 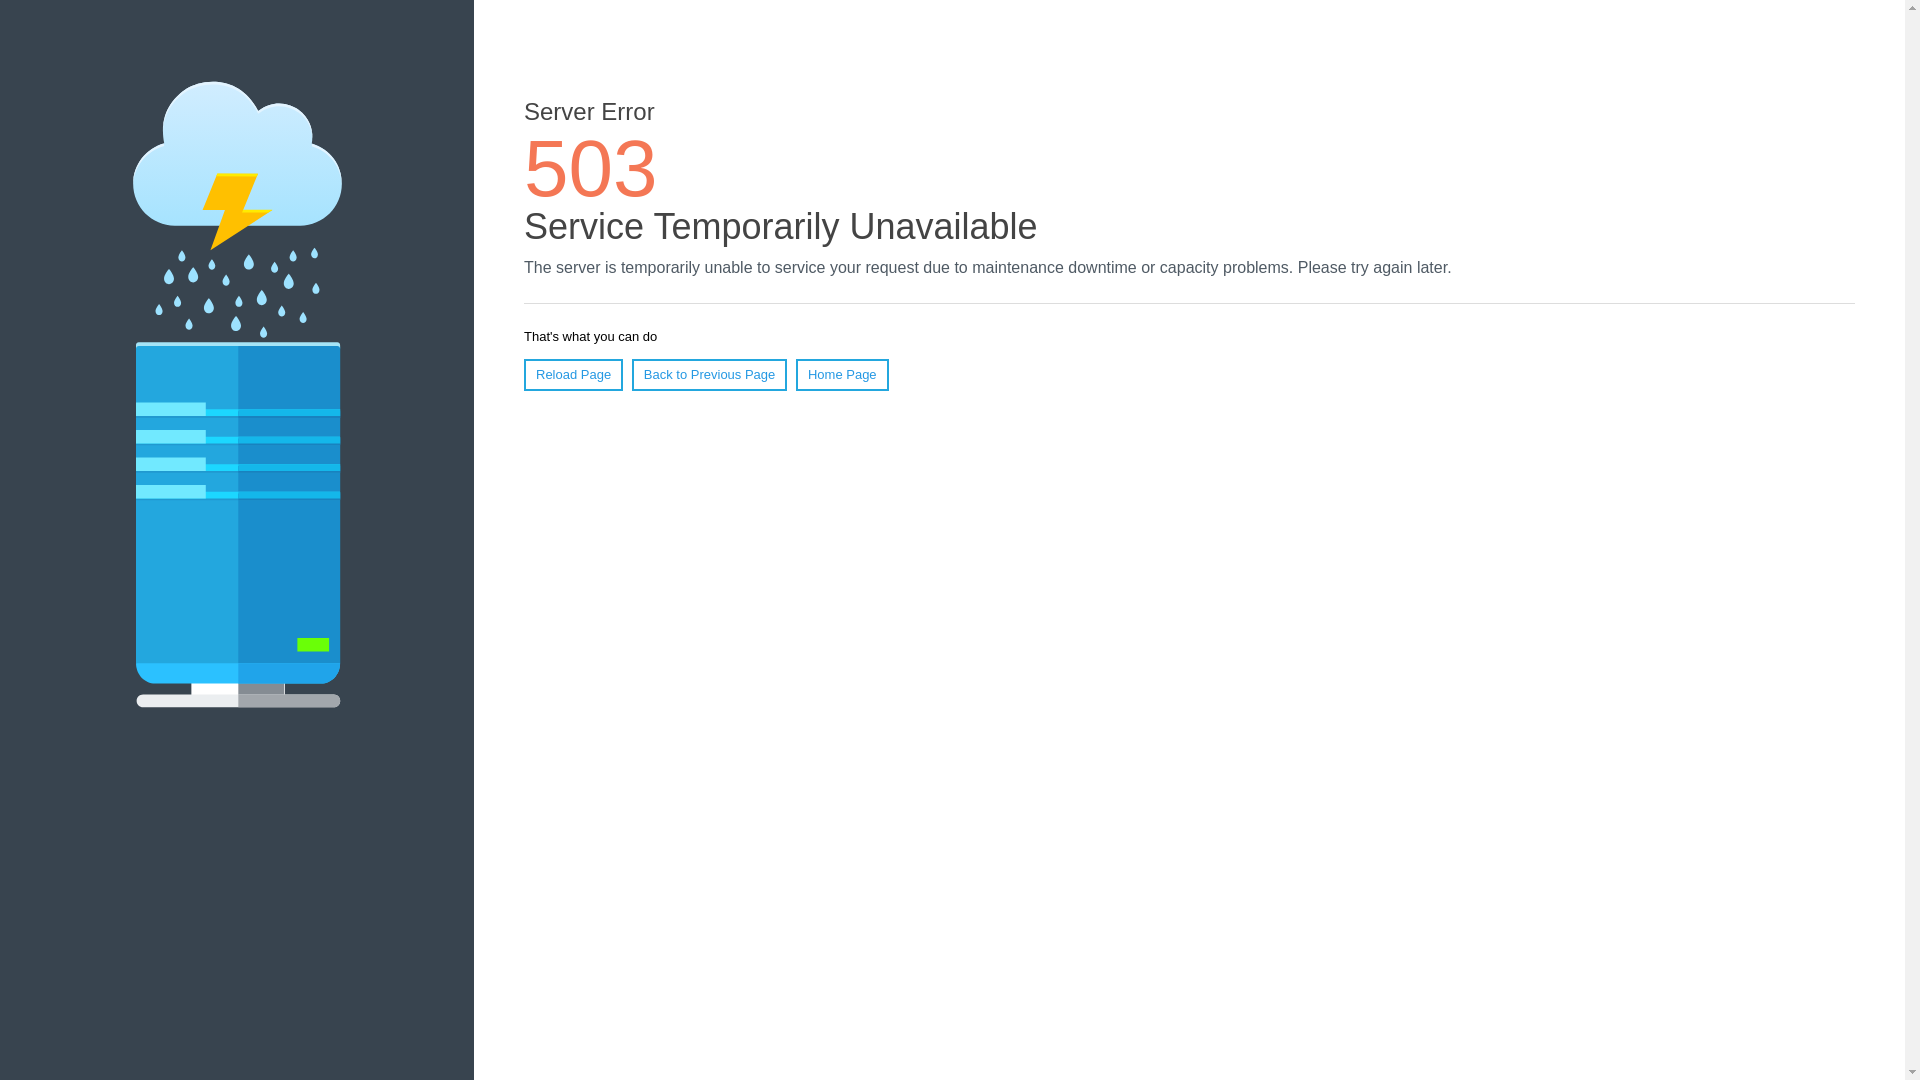 What do you see at coordinates (574, 375) in the screenshot?
I see `Reload Page` at bounding box center [574, 375].